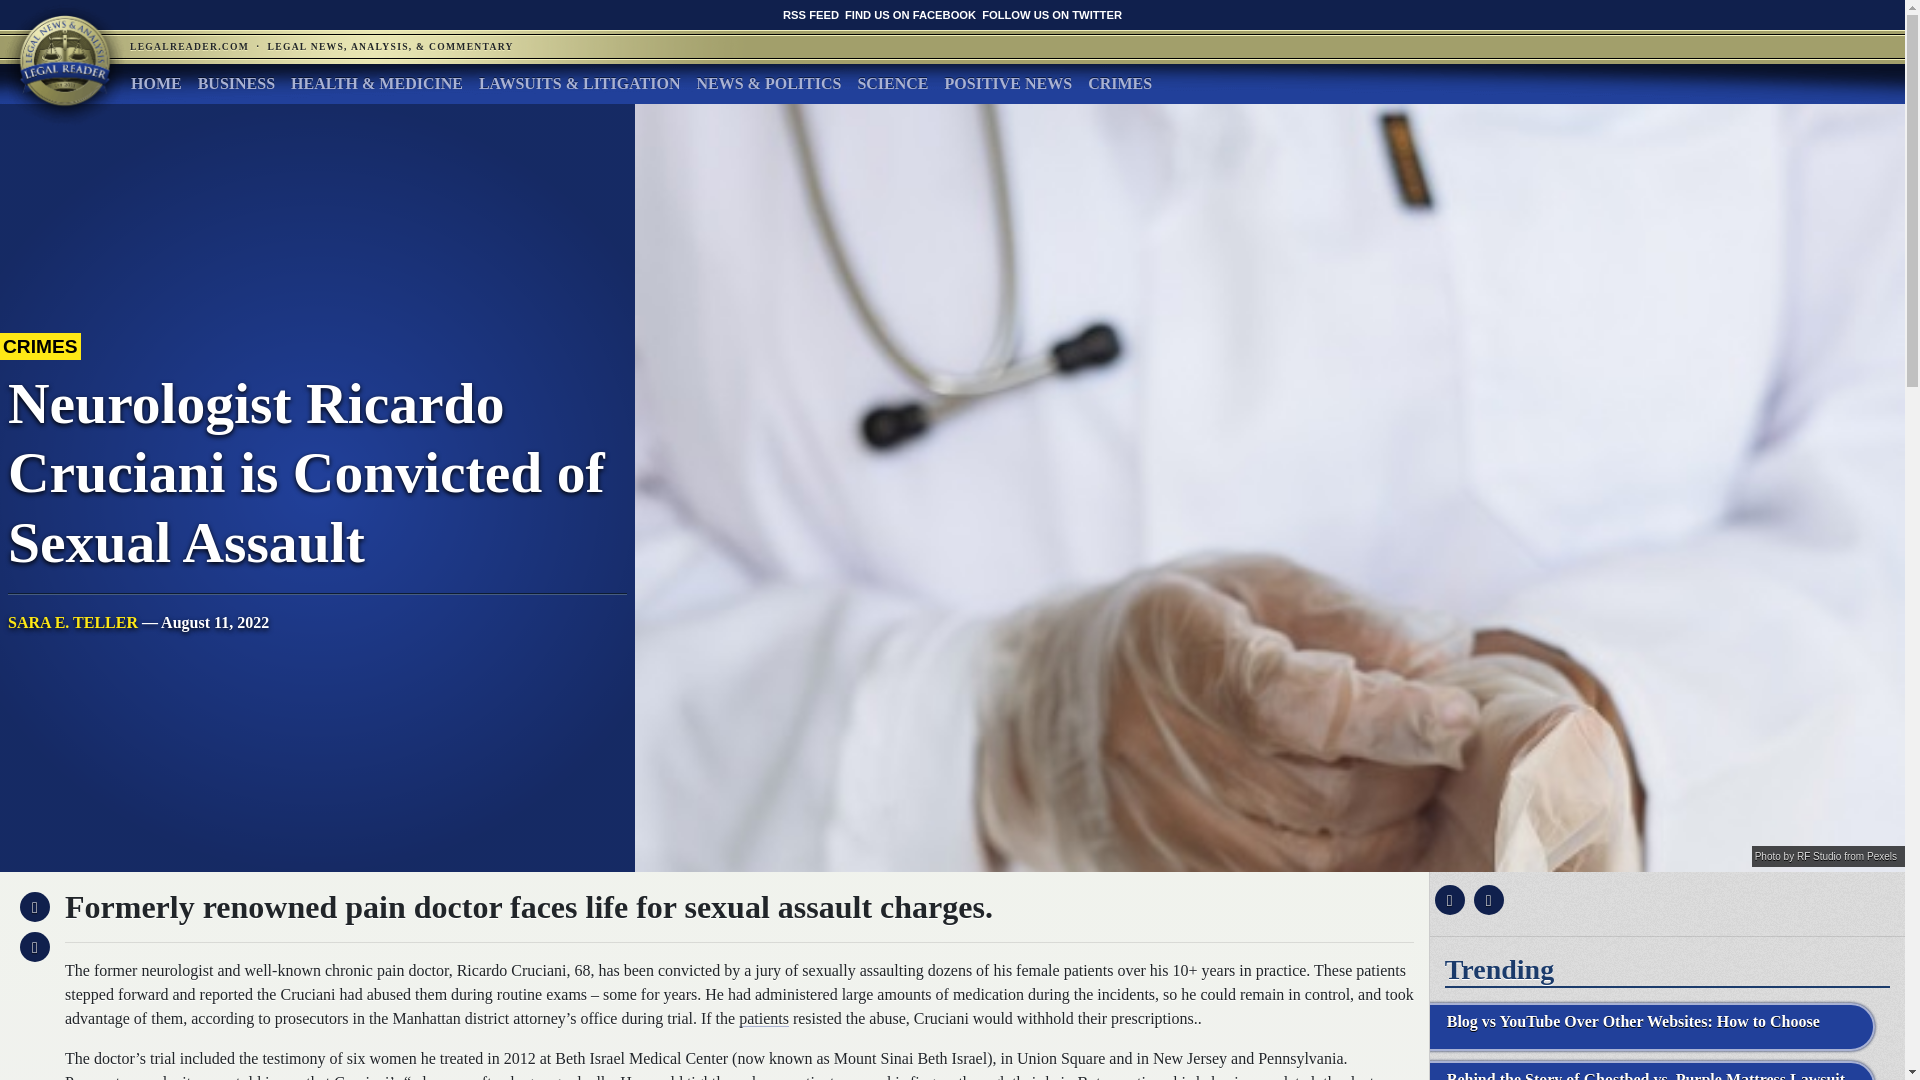 The width and height of the screenshot is (1920, 1080). What do you see at coordinates (72, 622) in the screenshot?
I see `SARA E. TELLER` at bounding box center [72, 622].